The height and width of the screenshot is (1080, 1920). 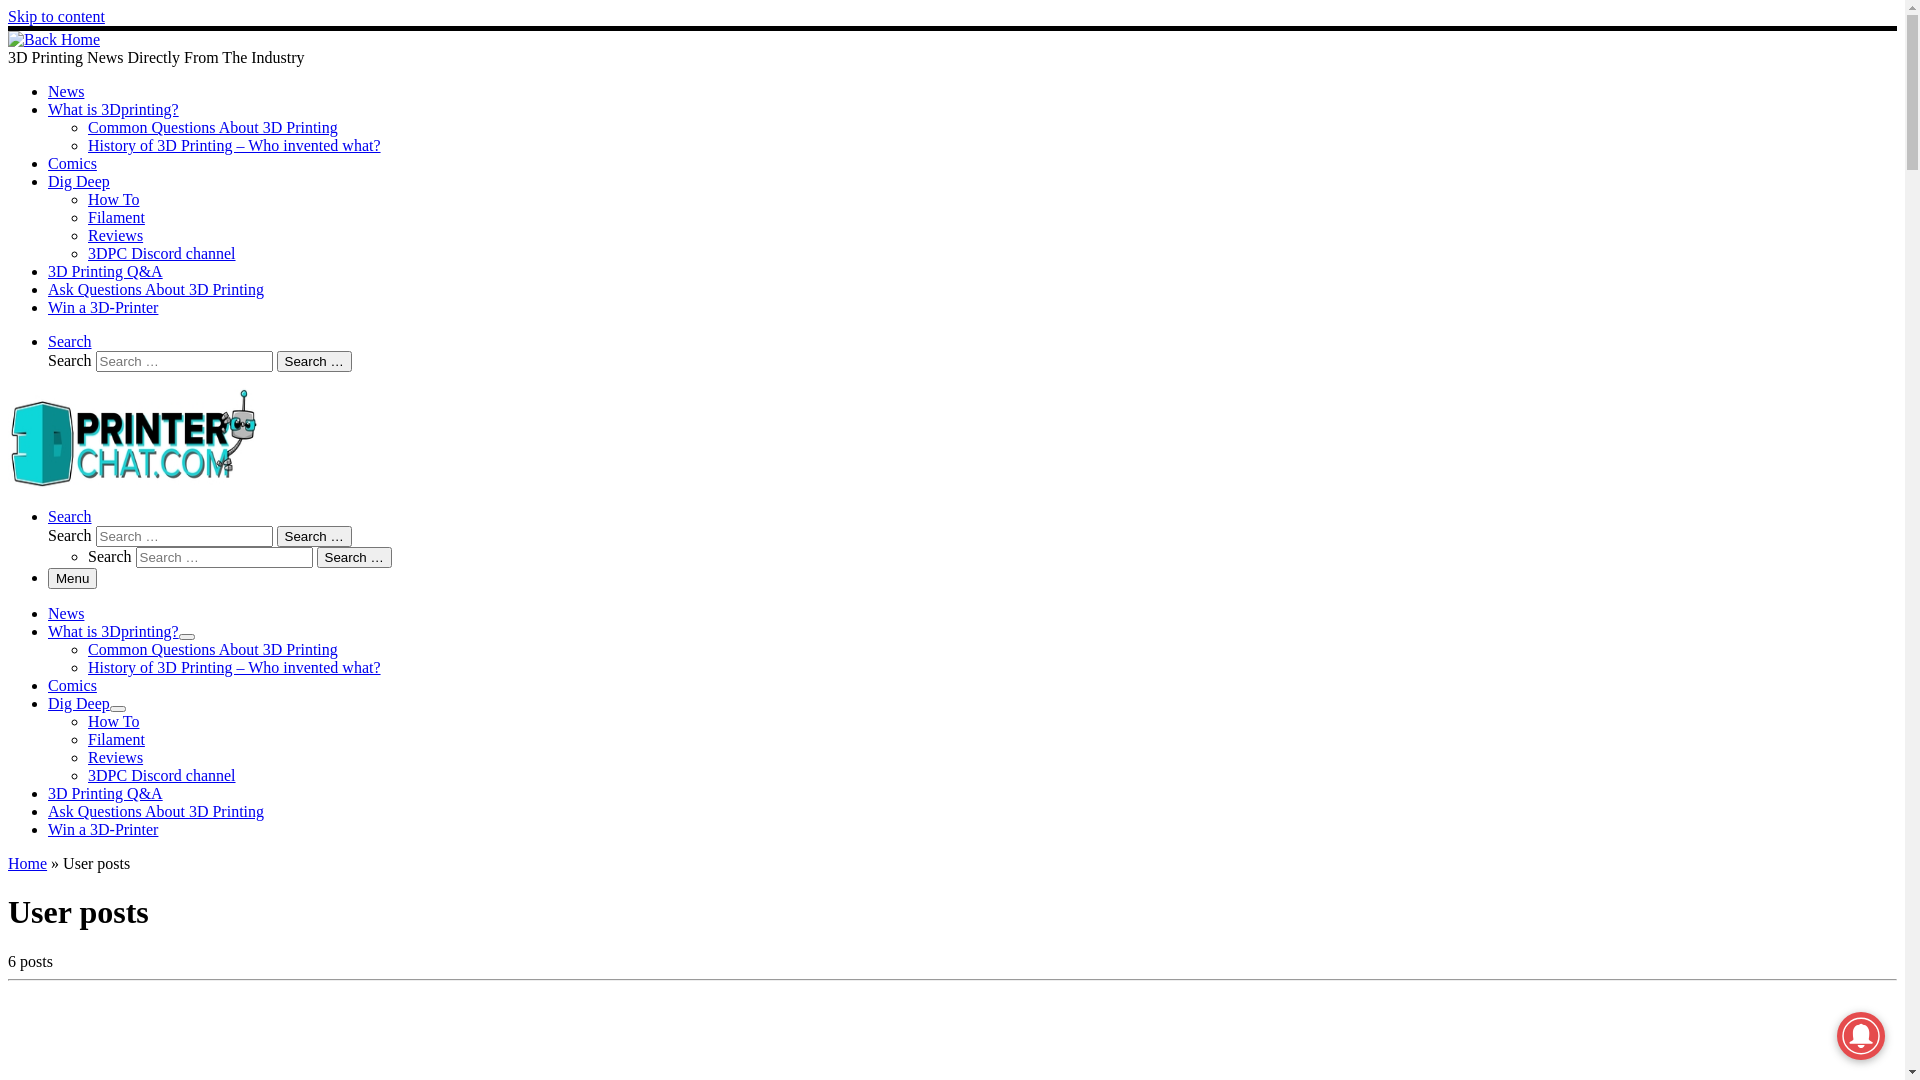 I want to click on Comics, so click(x=72, y=686).